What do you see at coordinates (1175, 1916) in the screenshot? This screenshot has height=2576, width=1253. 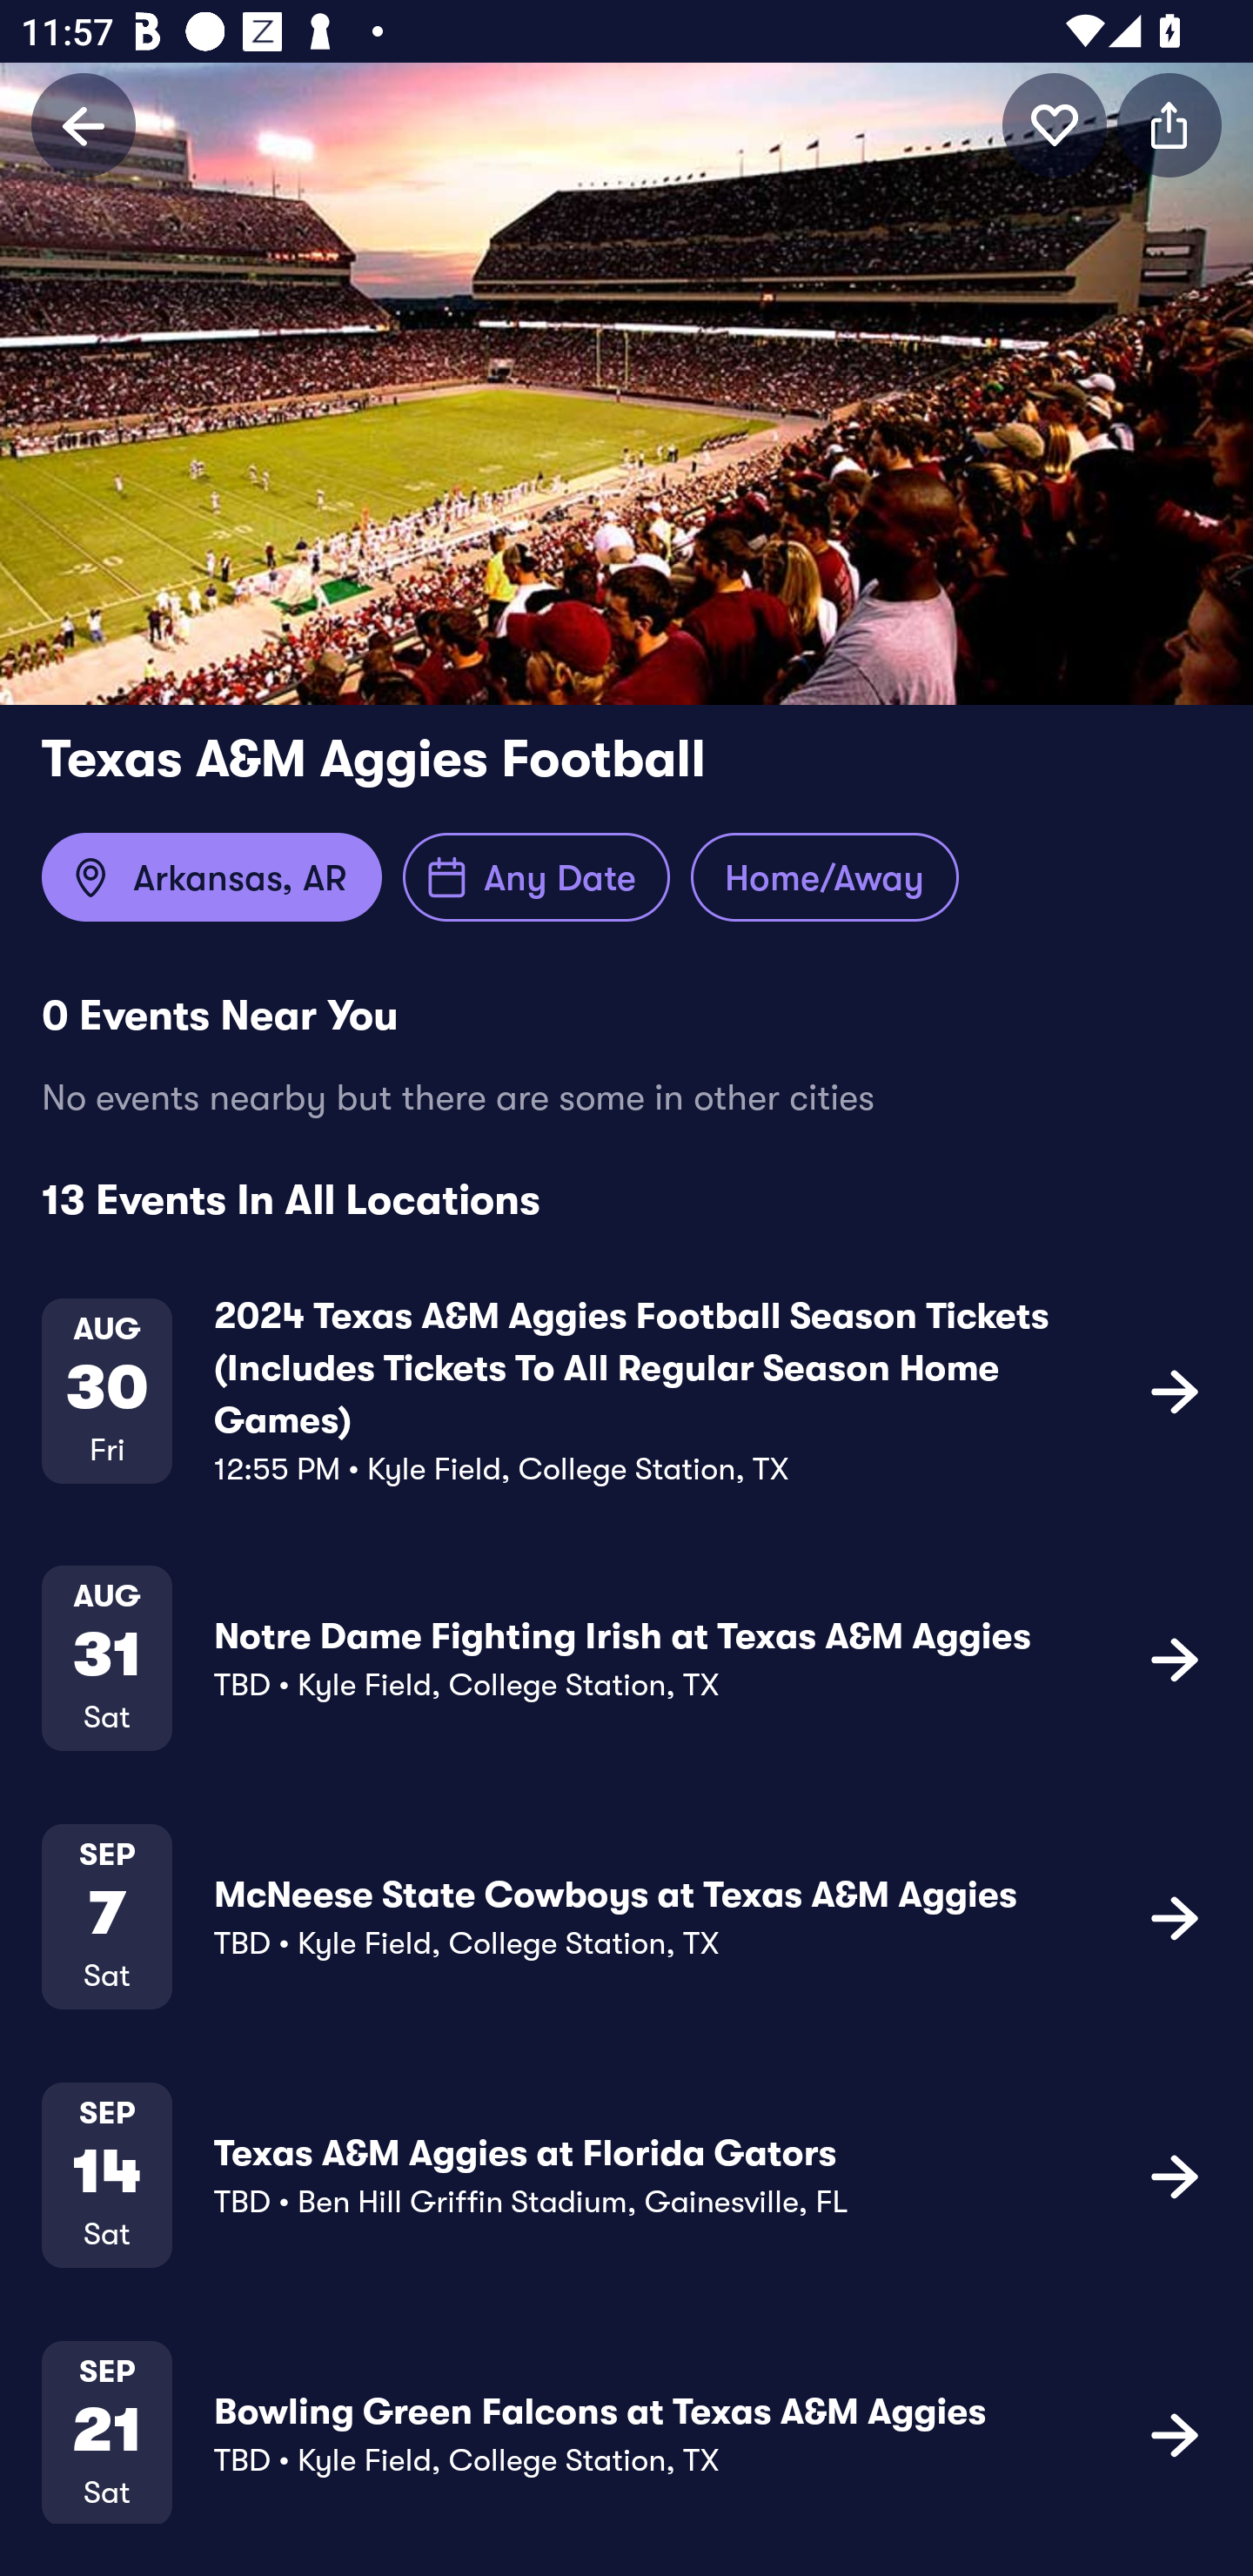 I see `icon button` at bounding box center [1175, 1916].